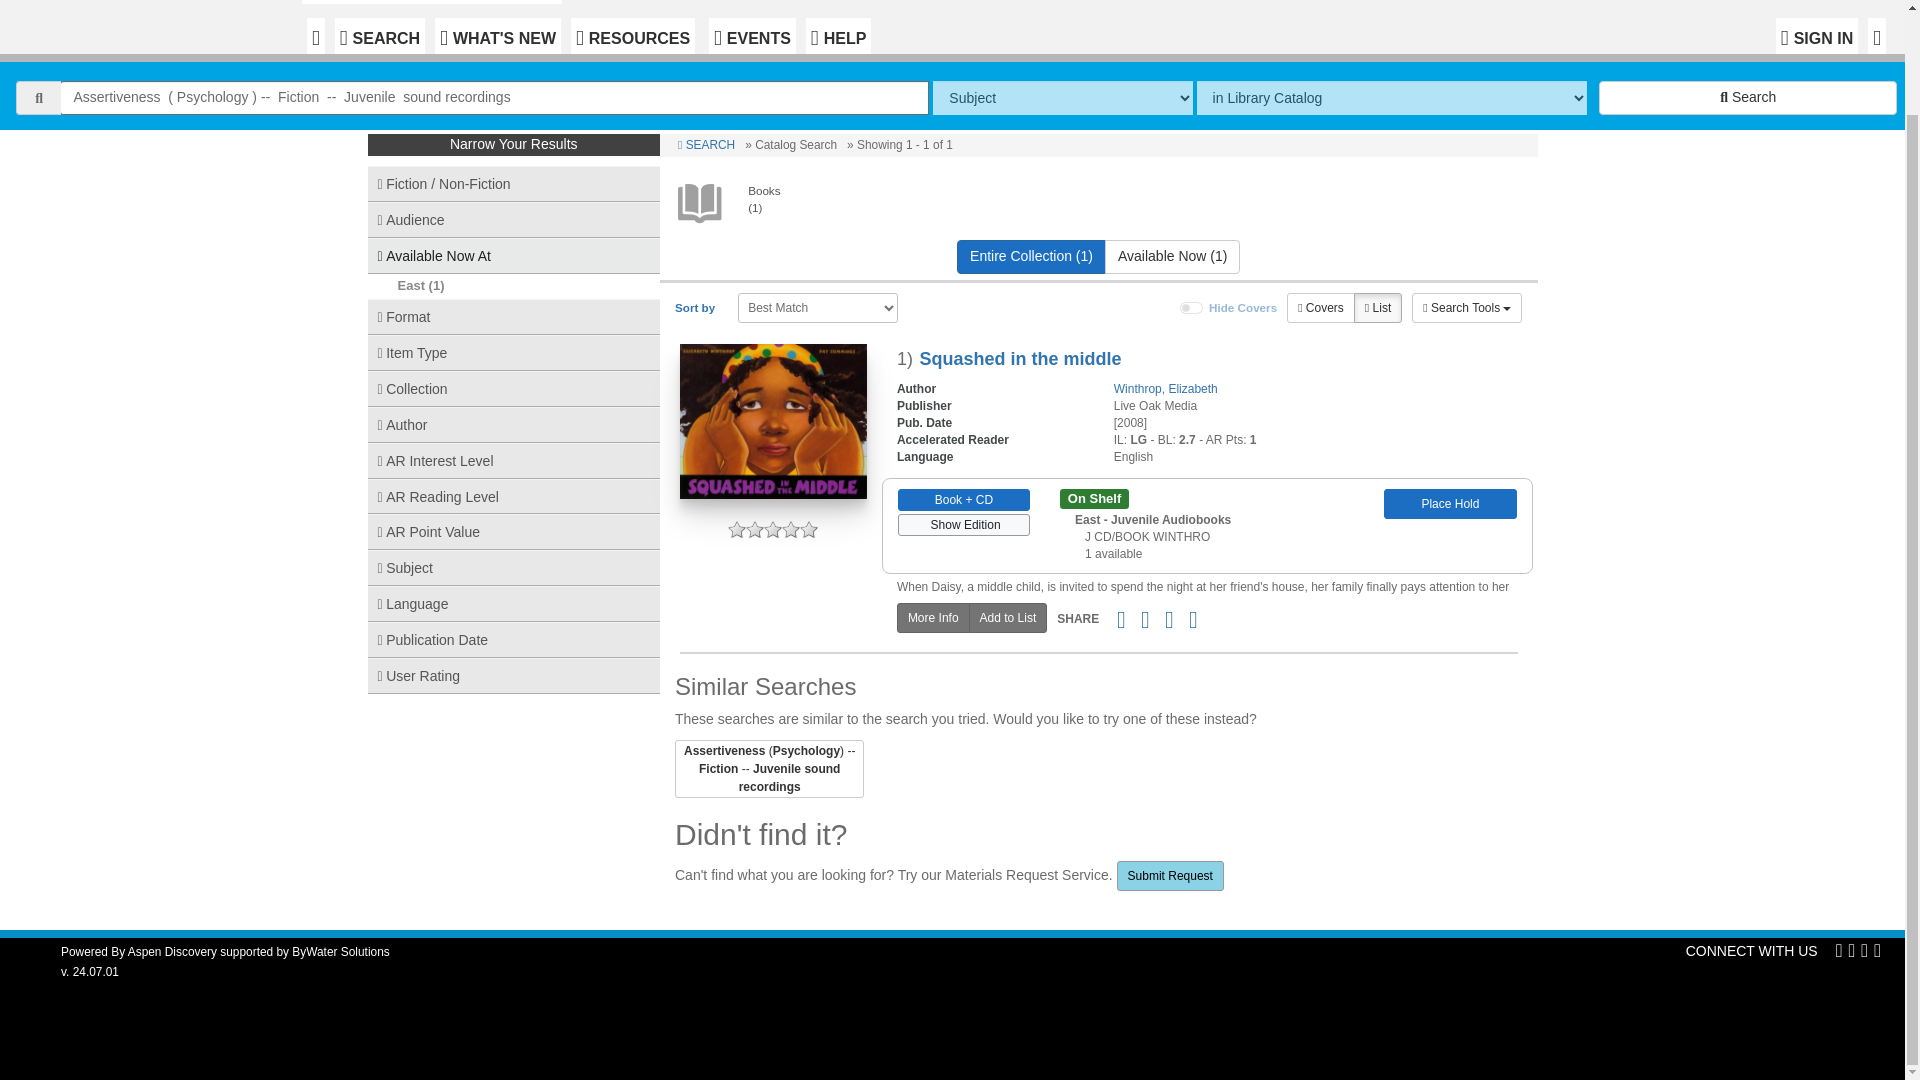  I want to click on WHAT'S NEW, so click(498, 36).